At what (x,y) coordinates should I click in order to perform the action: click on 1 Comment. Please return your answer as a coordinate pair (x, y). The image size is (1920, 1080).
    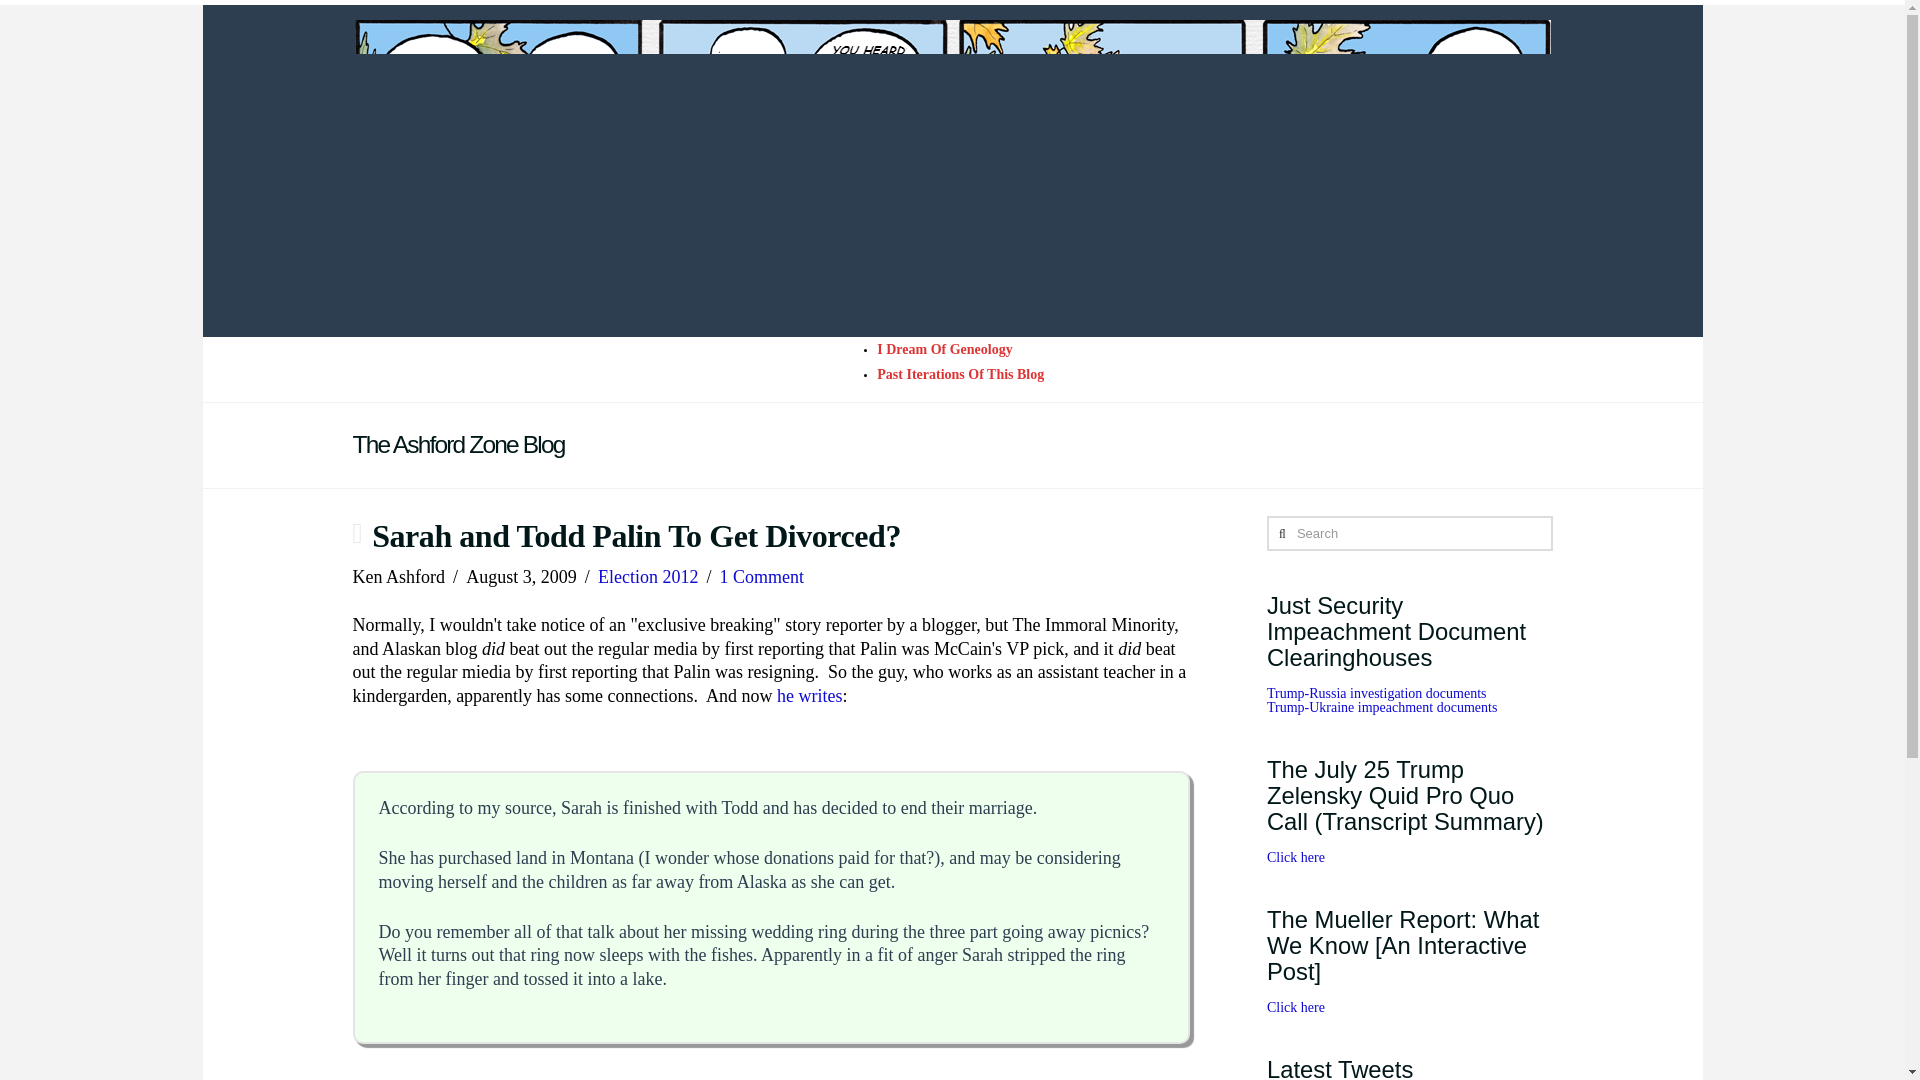
    Looking at the image, I should click on (762, 577).